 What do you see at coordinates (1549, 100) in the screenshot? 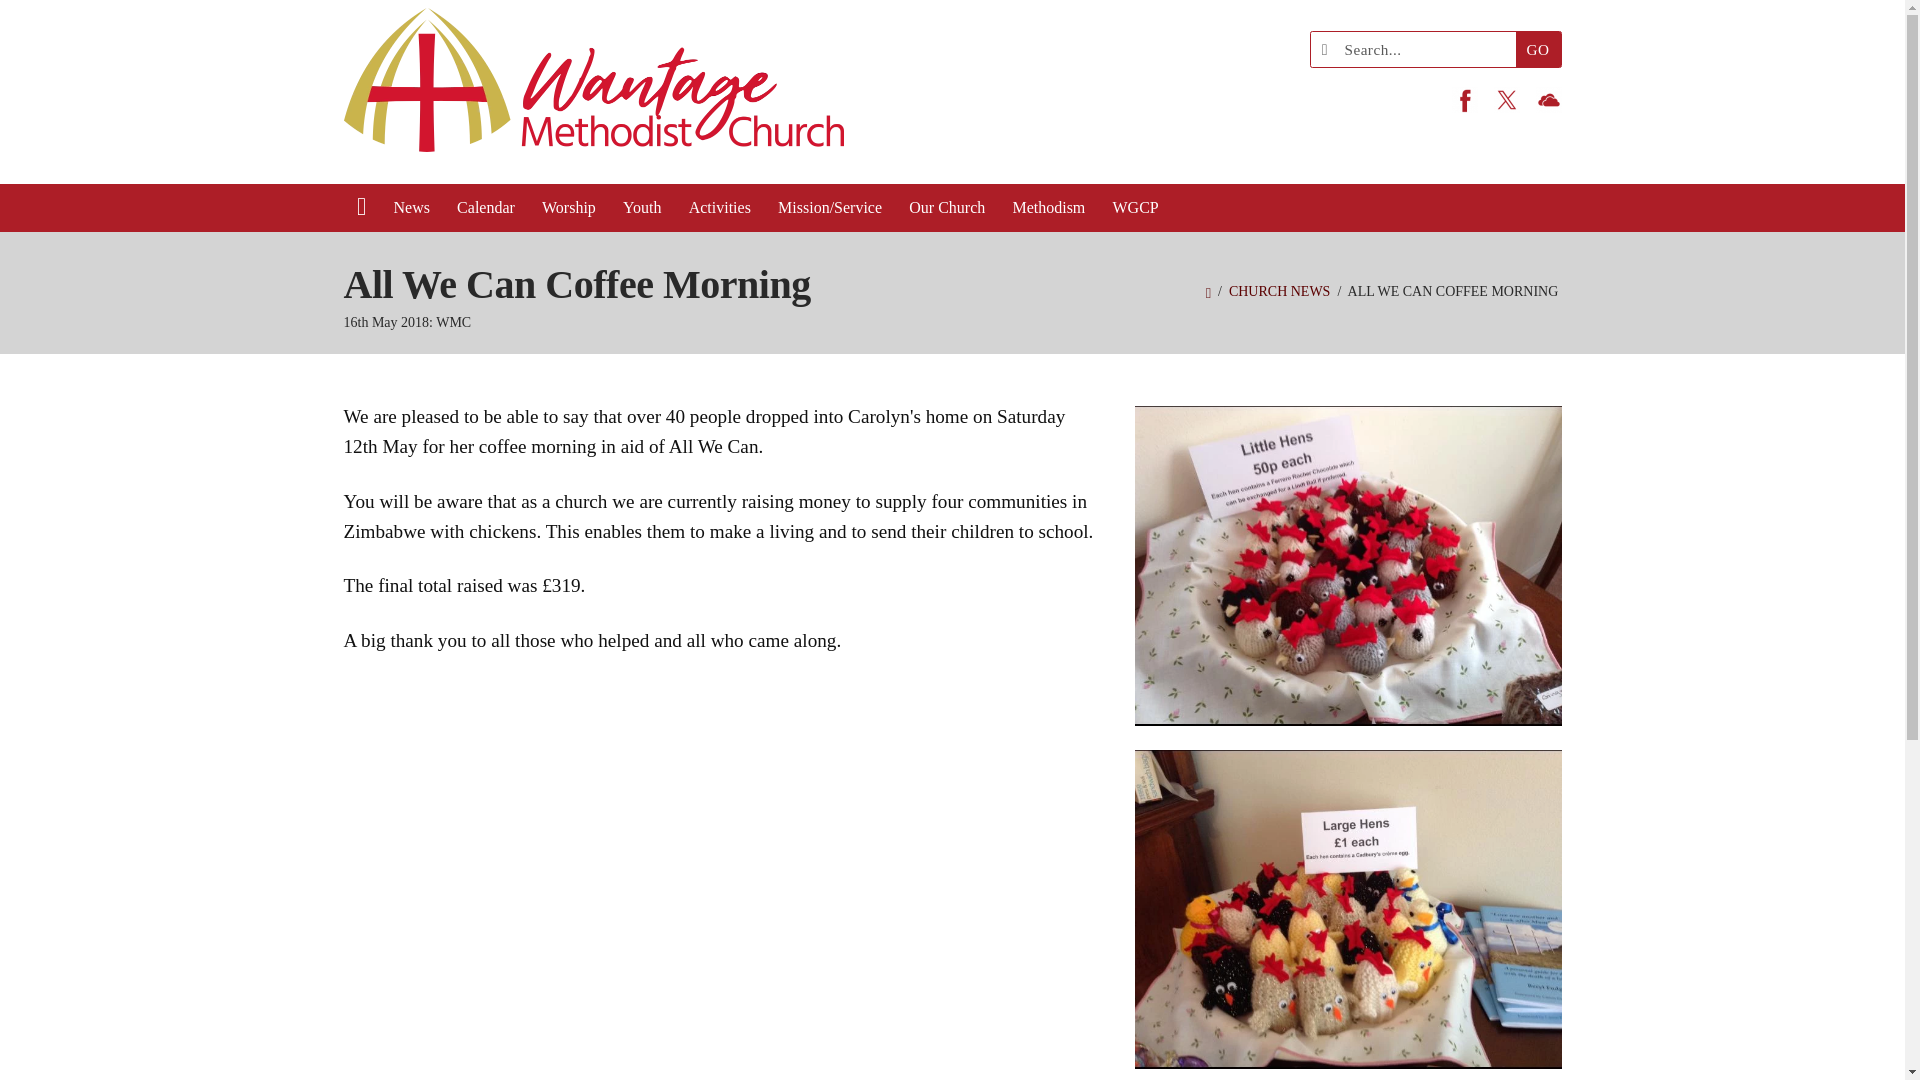
I see `Sign into the Cloud` at bounding box center [1549, 100].